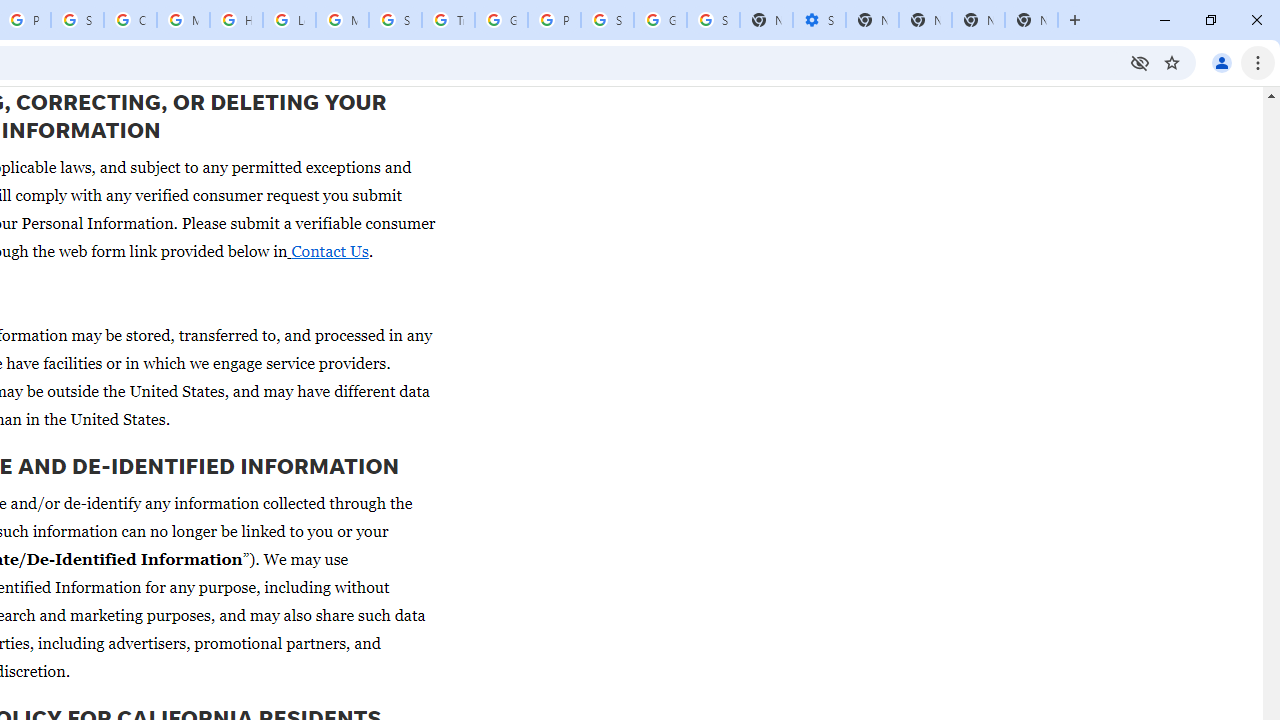 Image resolution: width=1280 pixels, height=720 pixels. What do you see at coordinates (660, 20) in the screenshot?
I see `Google Cybersecurity Innovations - Google Safety Center` at bounding box center [660, 20].